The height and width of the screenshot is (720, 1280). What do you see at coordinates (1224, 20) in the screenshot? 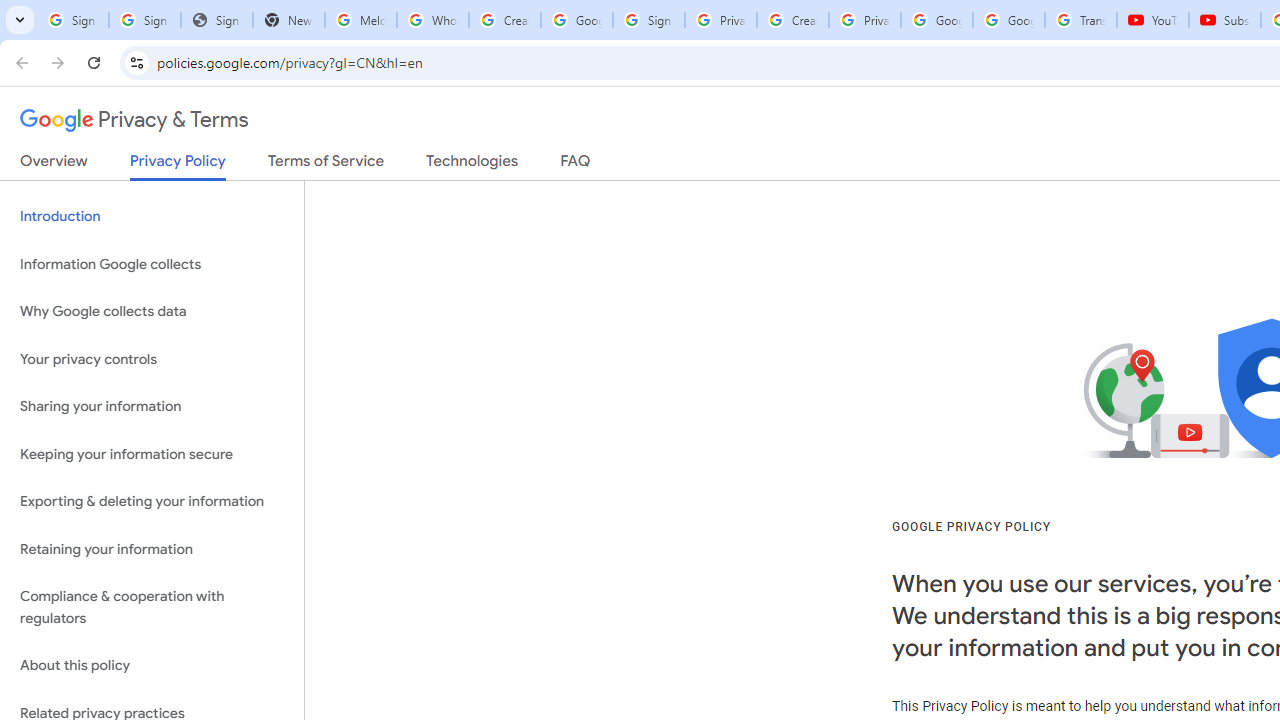
I see `Subscriptions - YouTube` at bounding box center [1224, 20].